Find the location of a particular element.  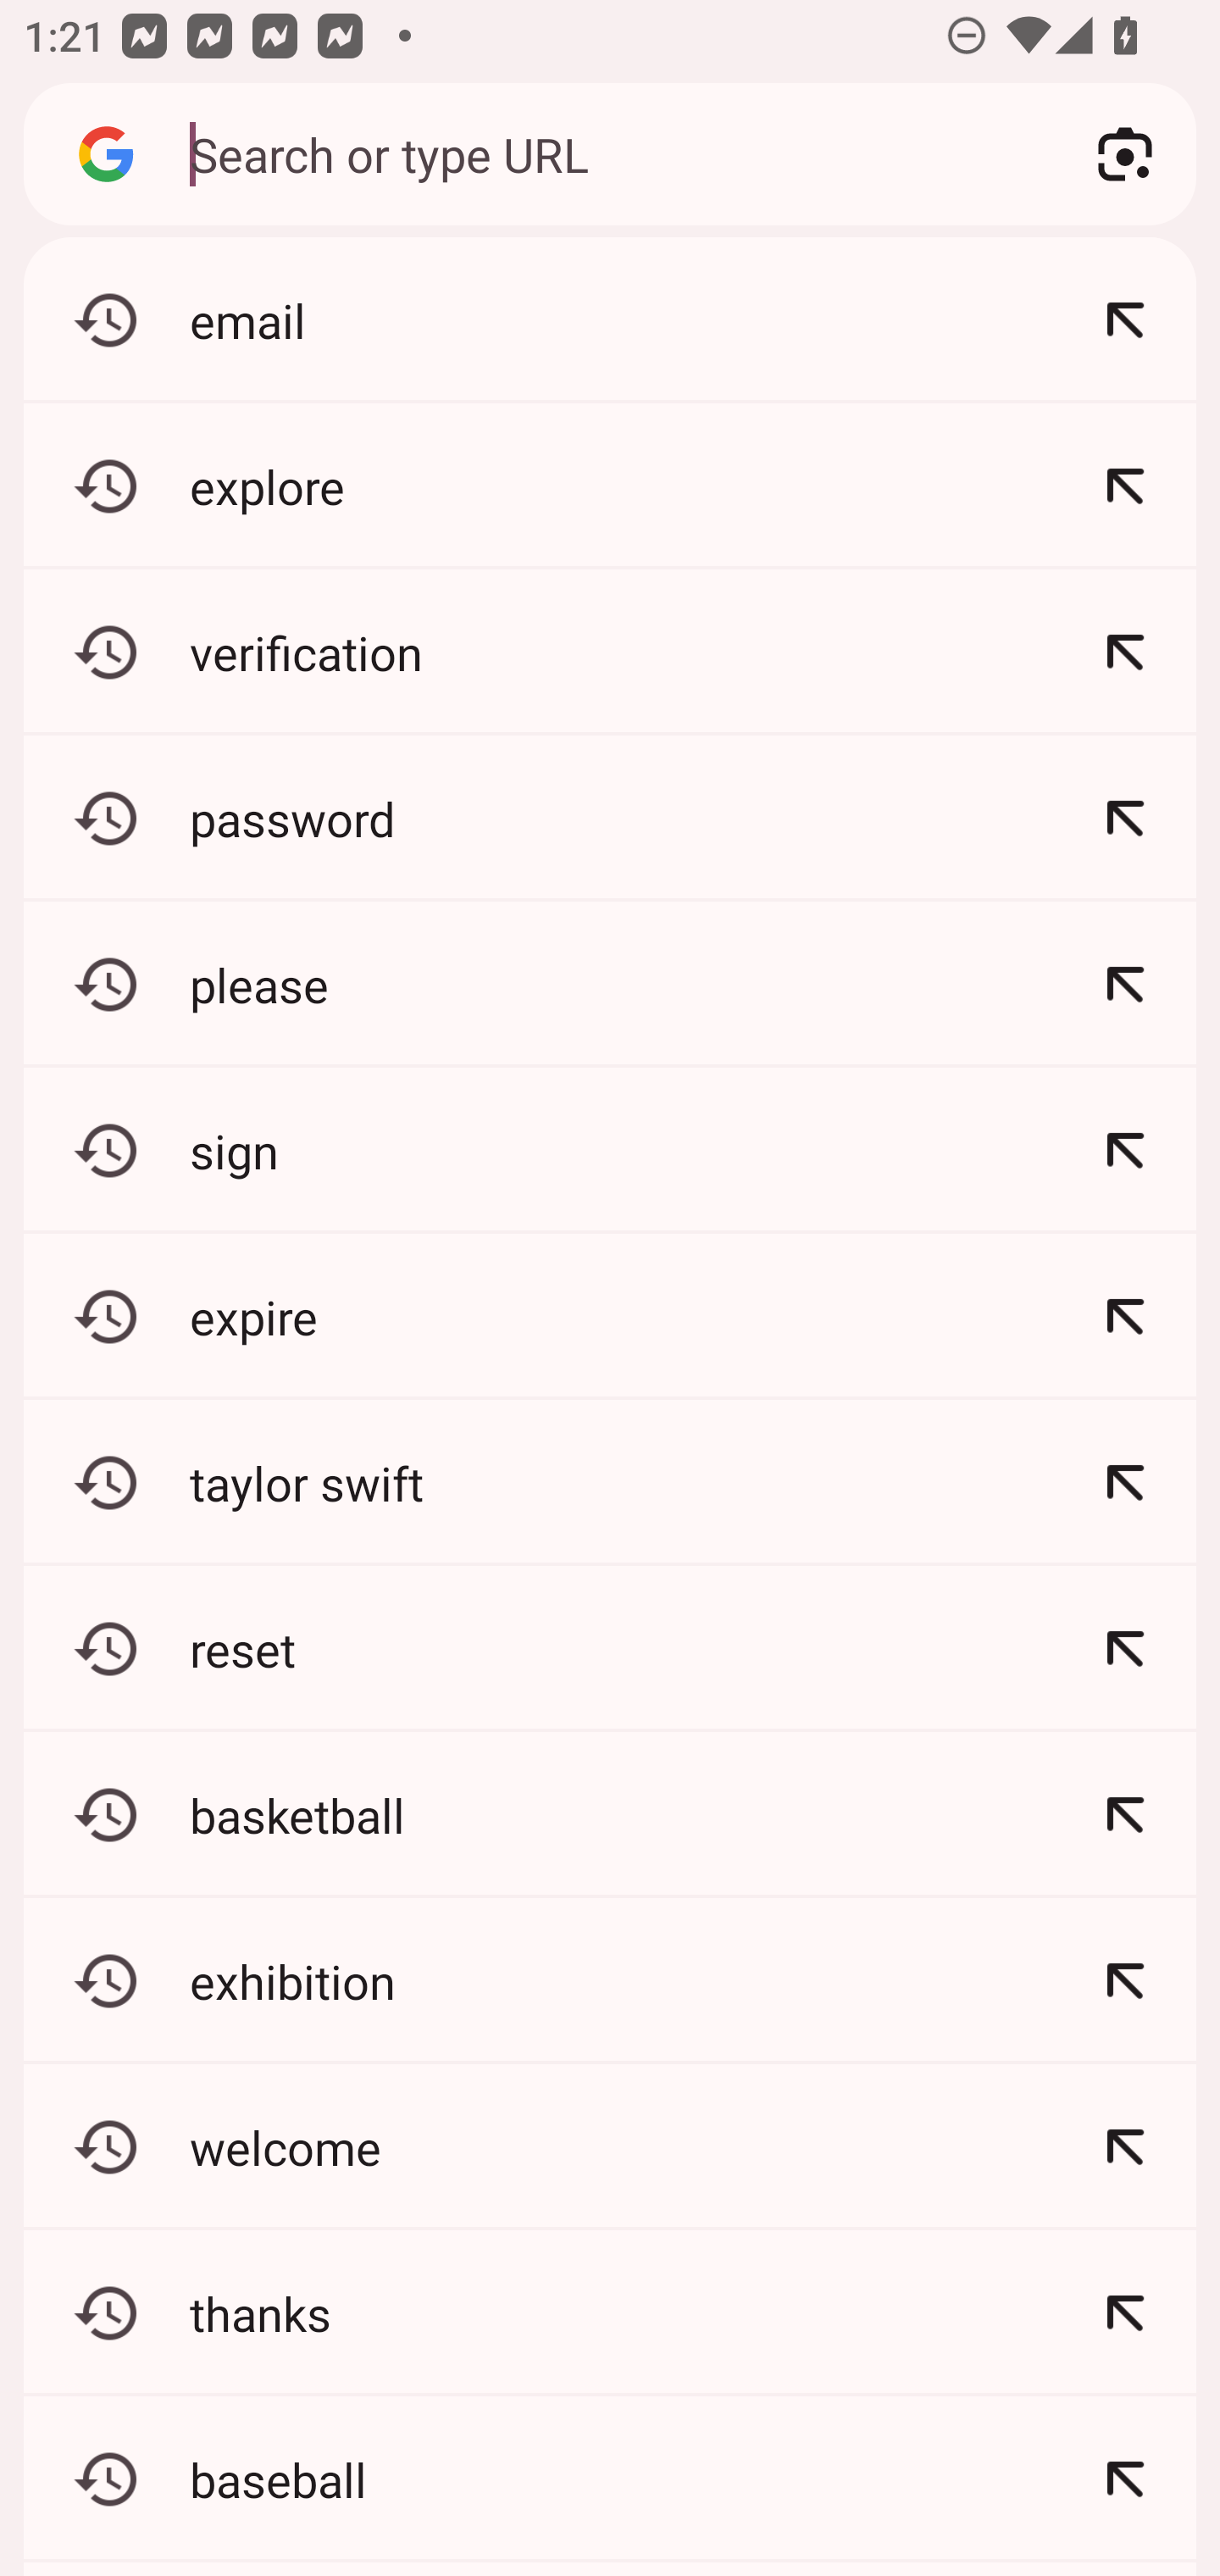

verification Refine: verification is located at coordinates (610, 652).